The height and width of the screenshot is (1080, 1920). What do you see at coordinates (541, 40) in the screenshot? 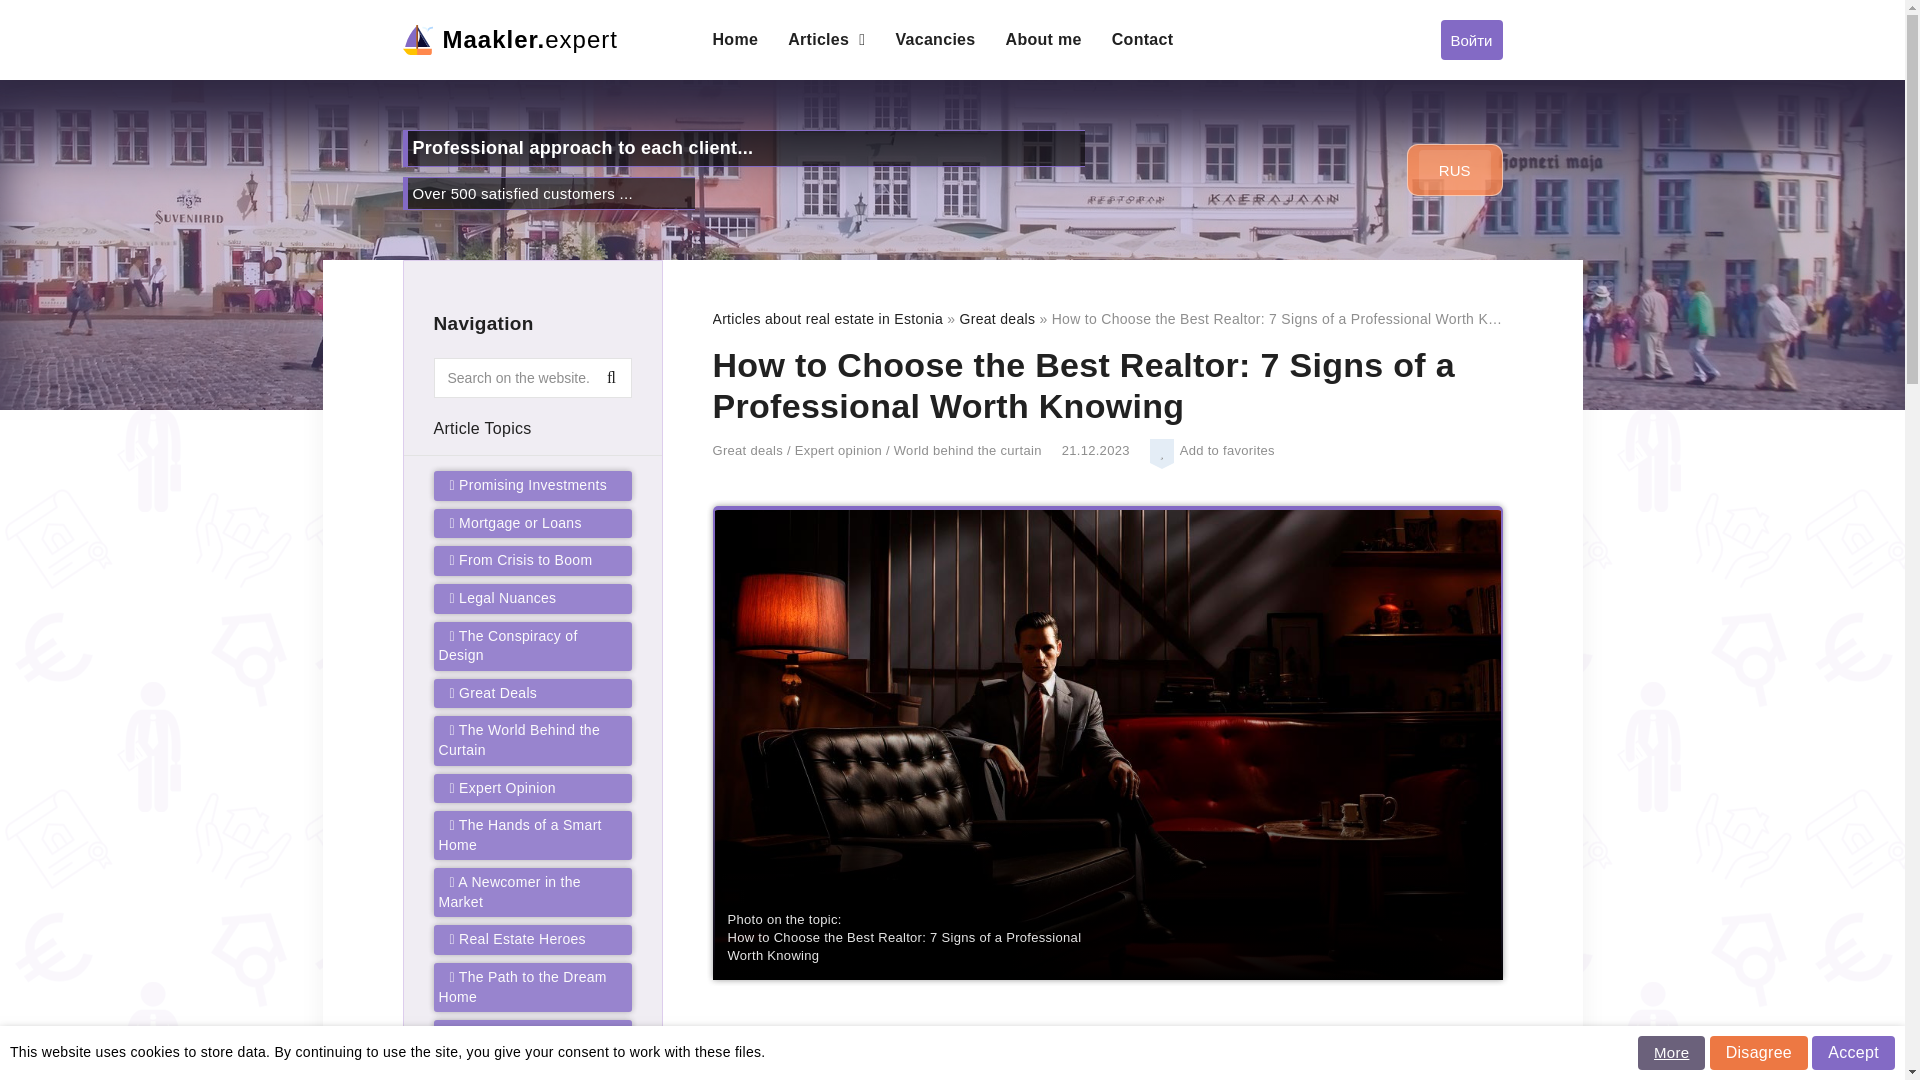
I see `Maakler.expert` at bounding box center [541, 40].